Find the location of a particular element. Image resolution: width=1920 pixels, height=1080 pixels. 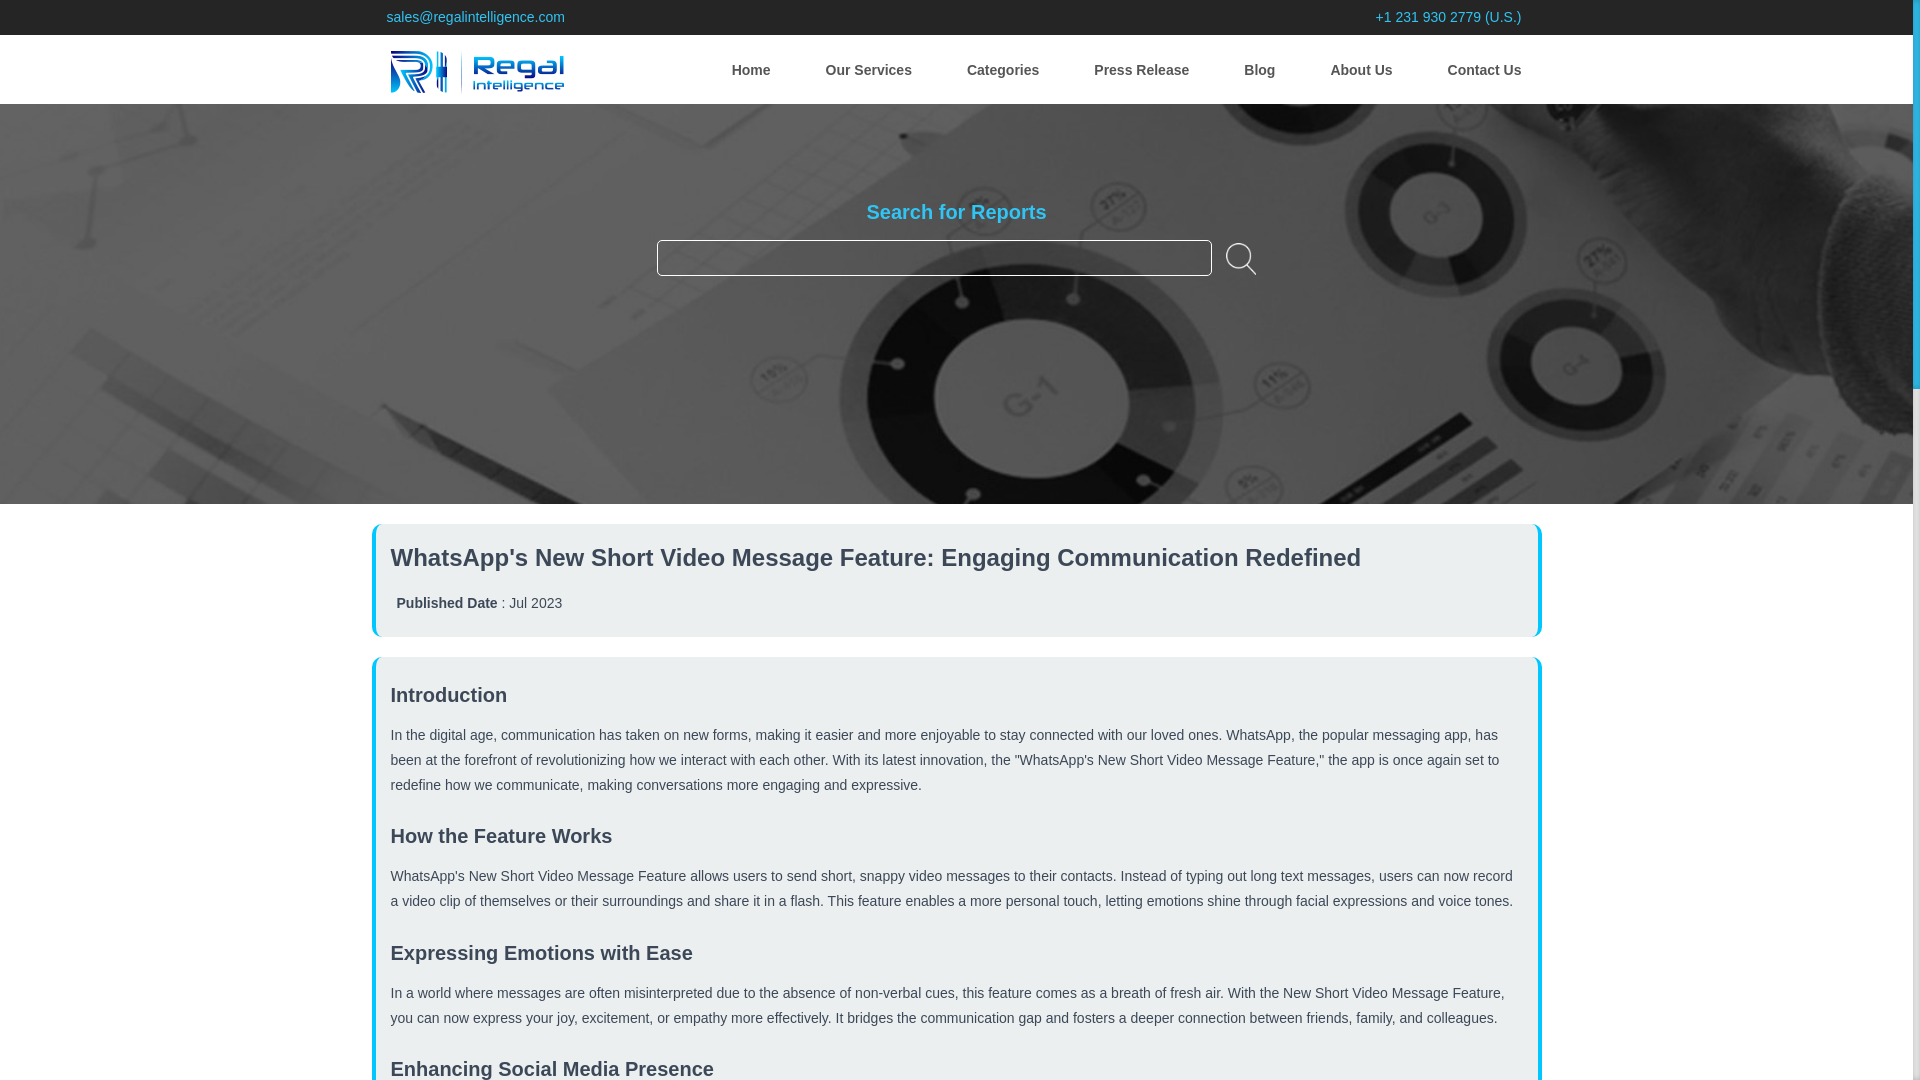

Our Services is located at coordinates (868, 64).